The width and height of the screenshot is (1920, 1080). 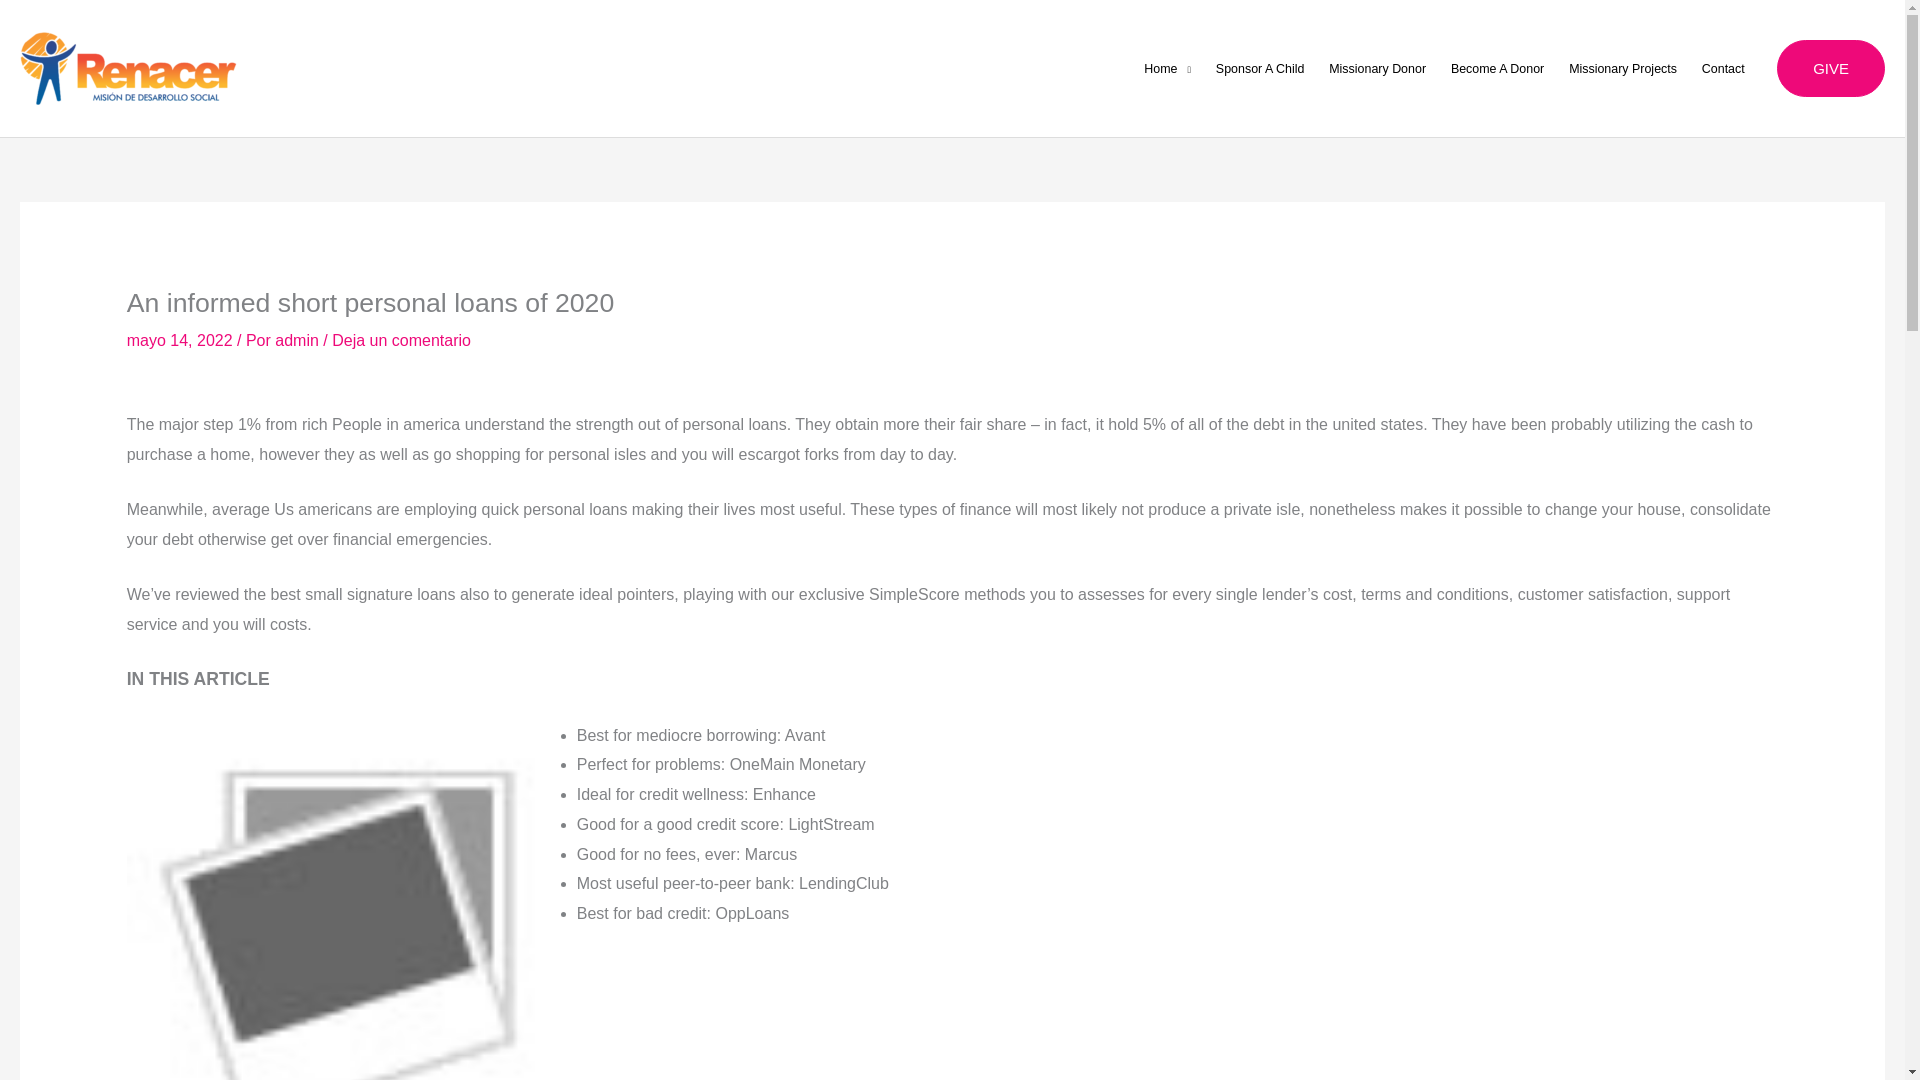 What do you see at coordinates (1831, 68) in the screenshot?
I see `GIVE` at bounding box center [1831, 68].